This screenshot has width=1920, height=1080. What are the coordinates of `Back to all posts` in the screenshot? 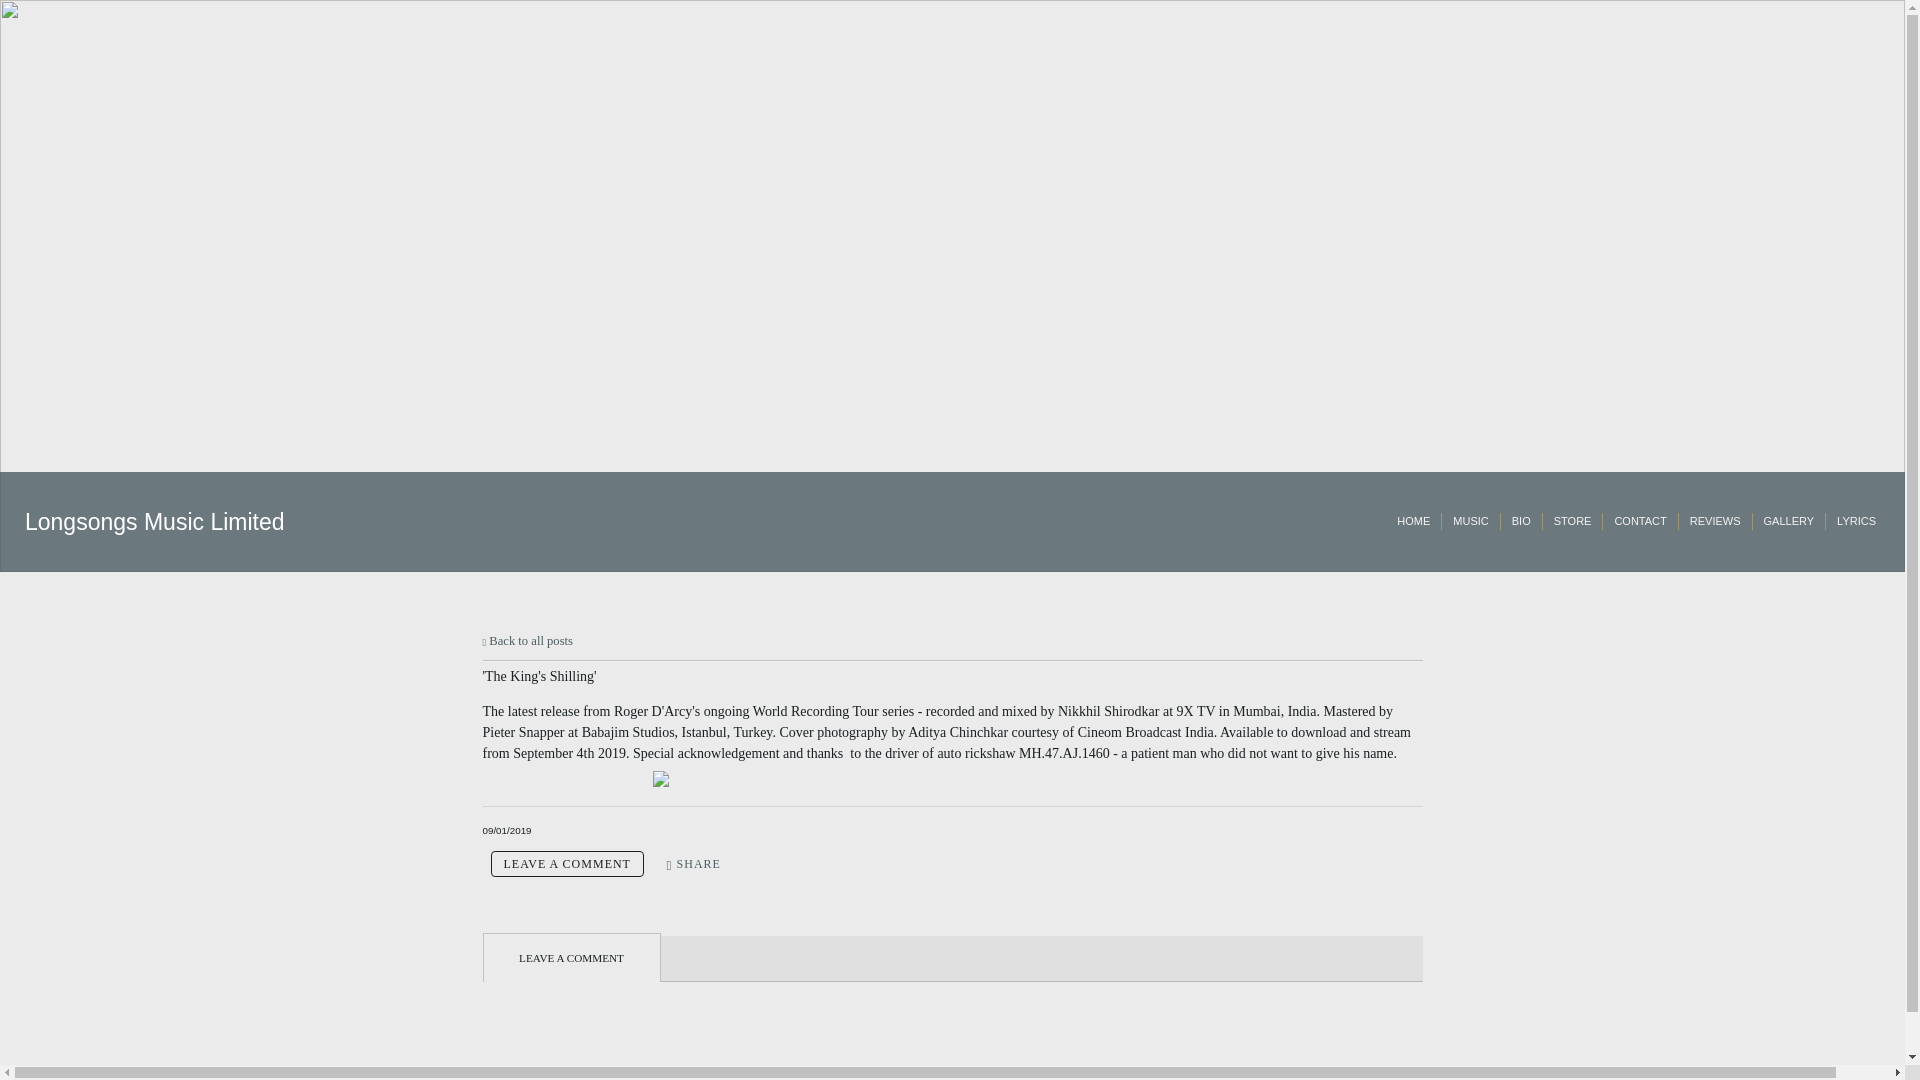 It's located at (526, 640).